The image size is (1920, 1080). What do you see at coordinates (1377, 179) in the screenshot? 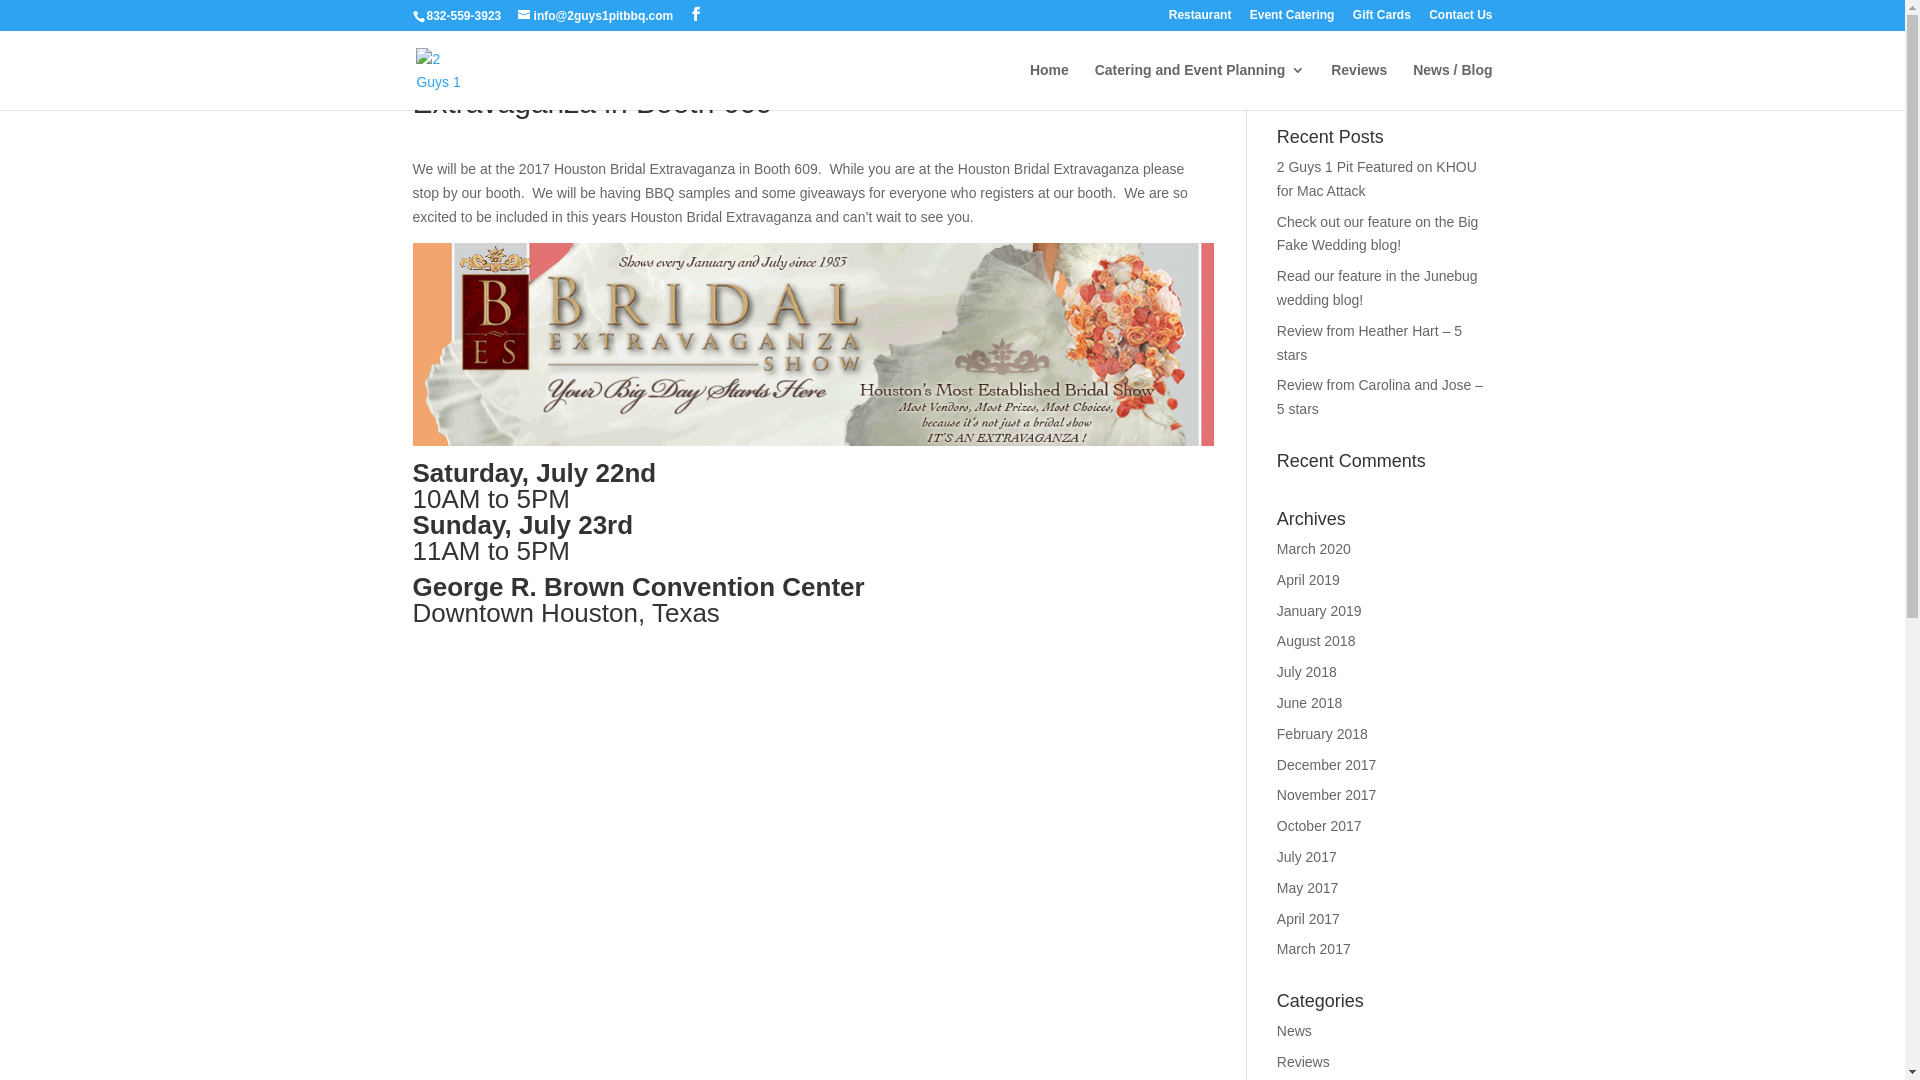
I see `2 Guys 1 Pit Featured on KHOU for Mac Attack` at bounding box center [1377, 179].